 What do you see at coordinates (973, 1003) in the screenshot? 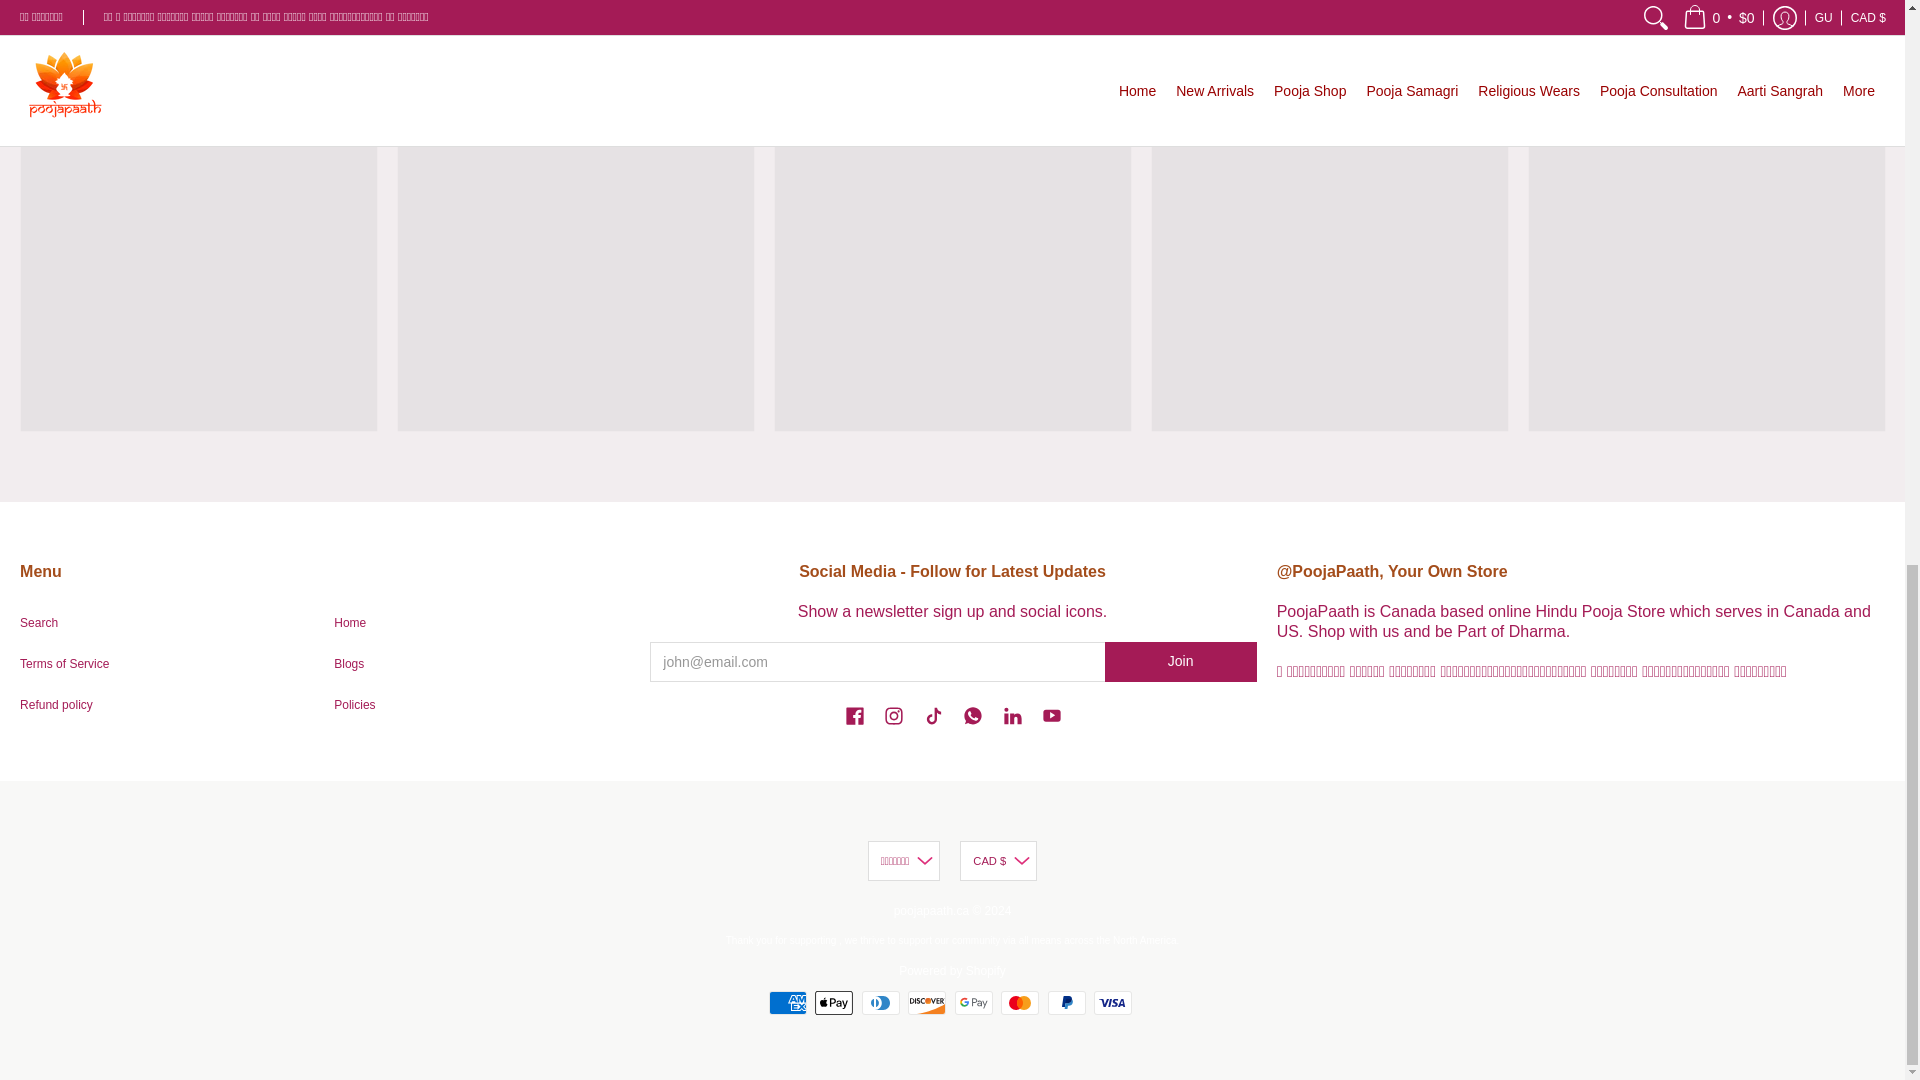
I see `Google Pay` at bounding box center [973, 1003].